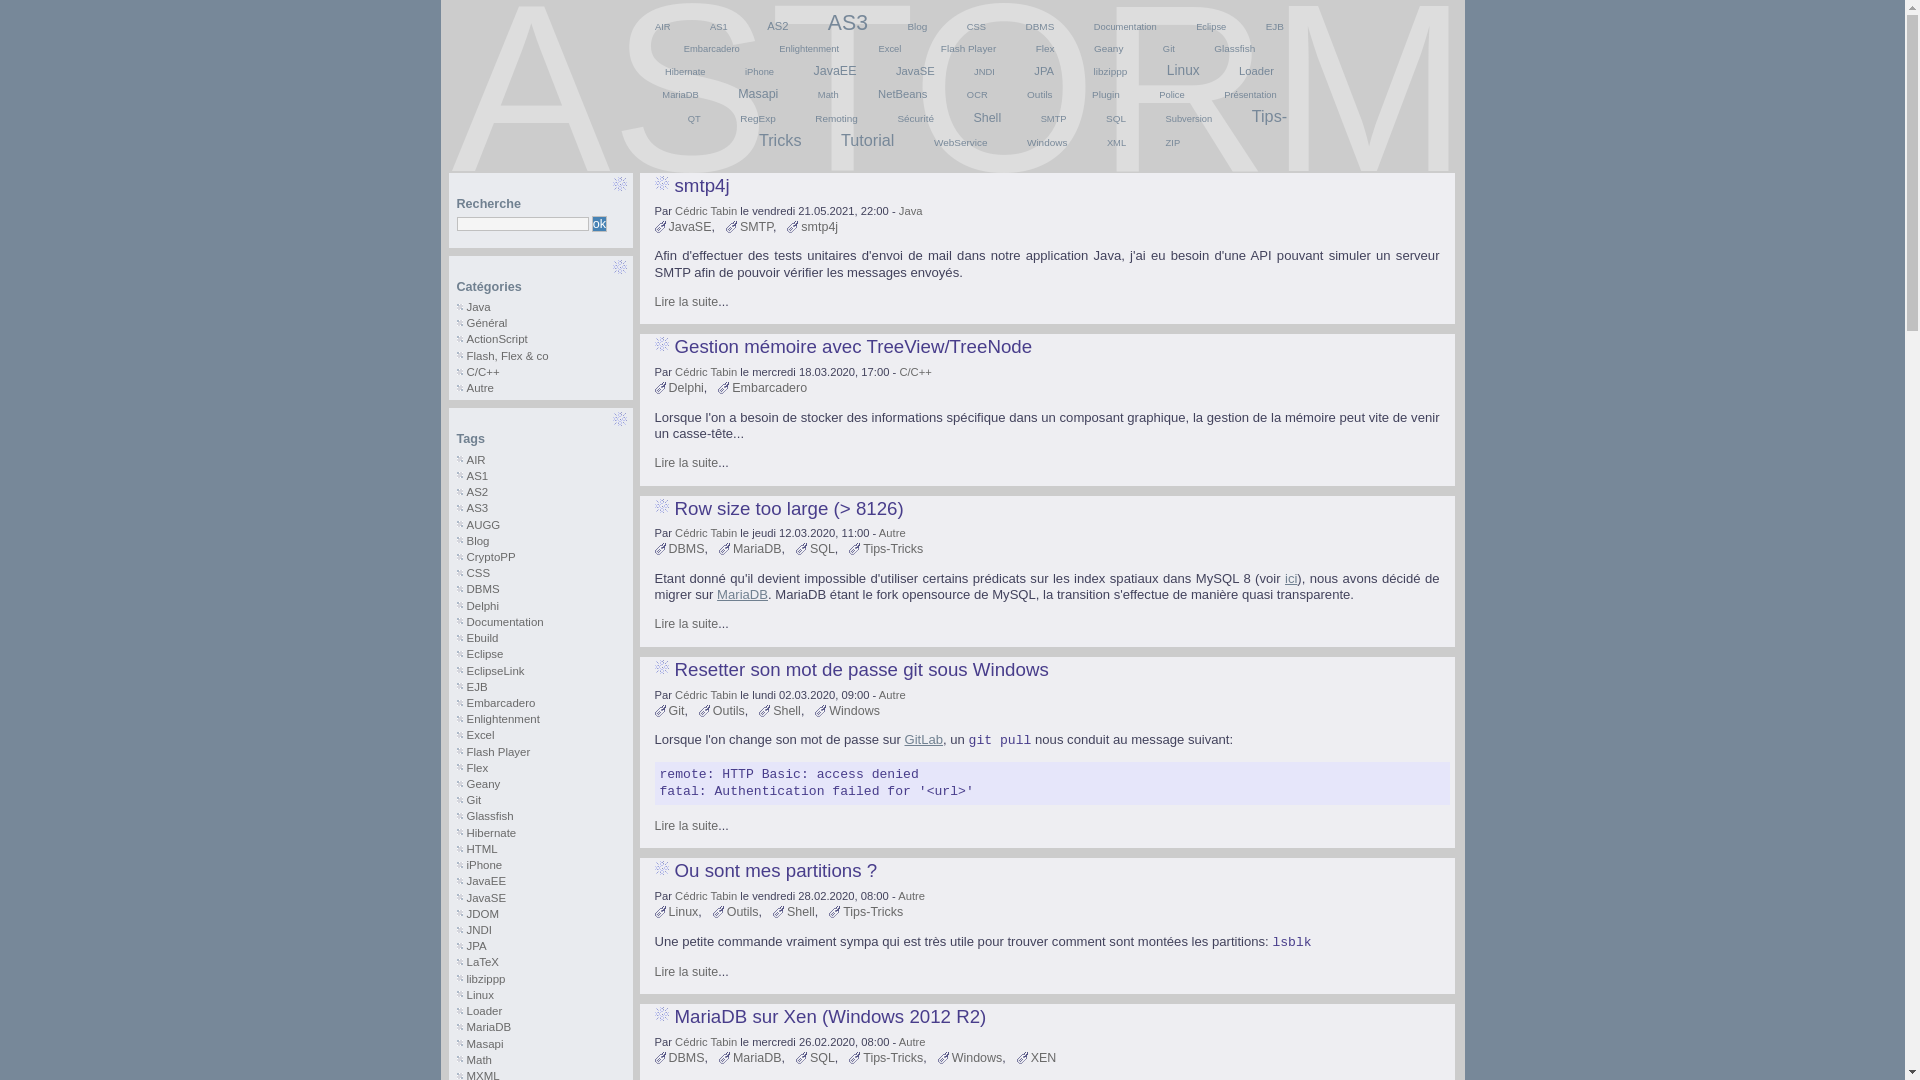 The height and width of the screenshot is (1080, 1920). I want to click on GitLab, so click(924, 740).